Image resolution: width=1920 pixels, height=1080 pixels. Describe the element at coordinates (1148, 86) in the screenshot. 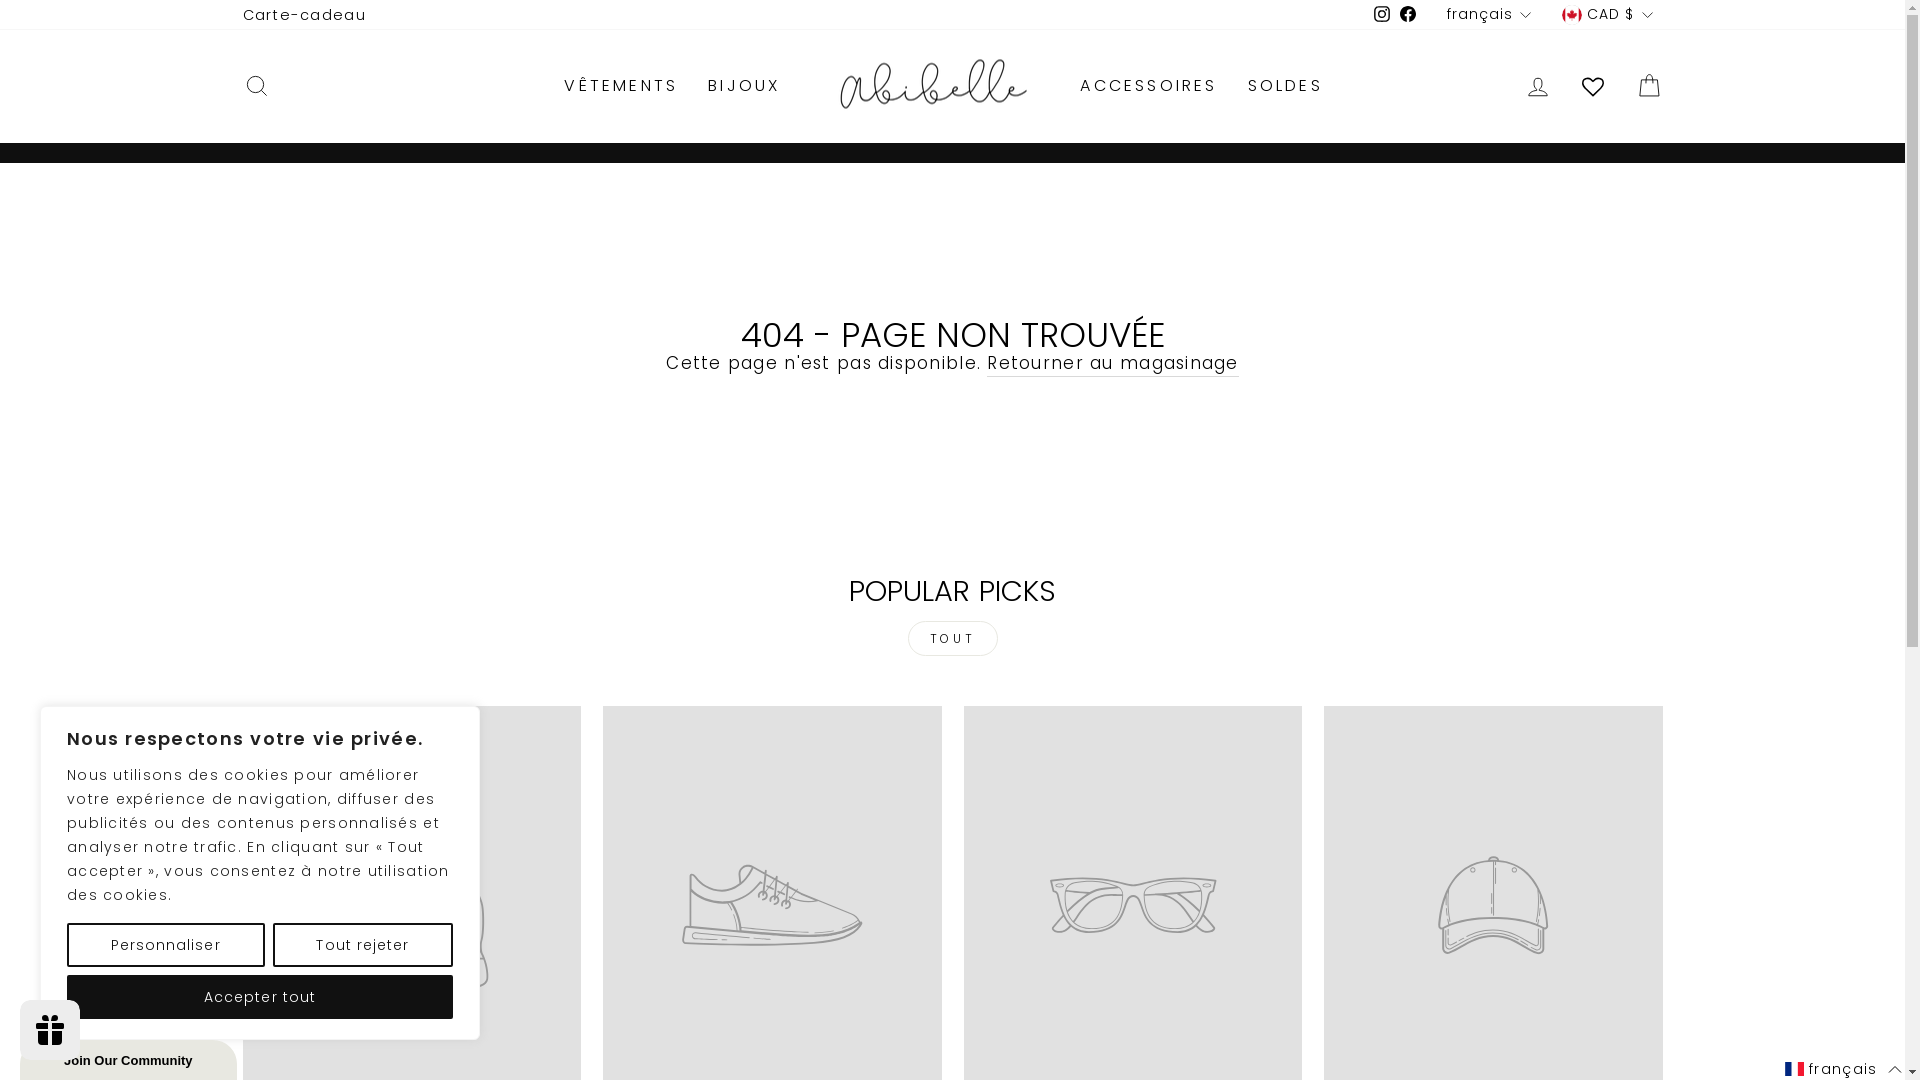

I see `ACCESSOIRES` at that location.